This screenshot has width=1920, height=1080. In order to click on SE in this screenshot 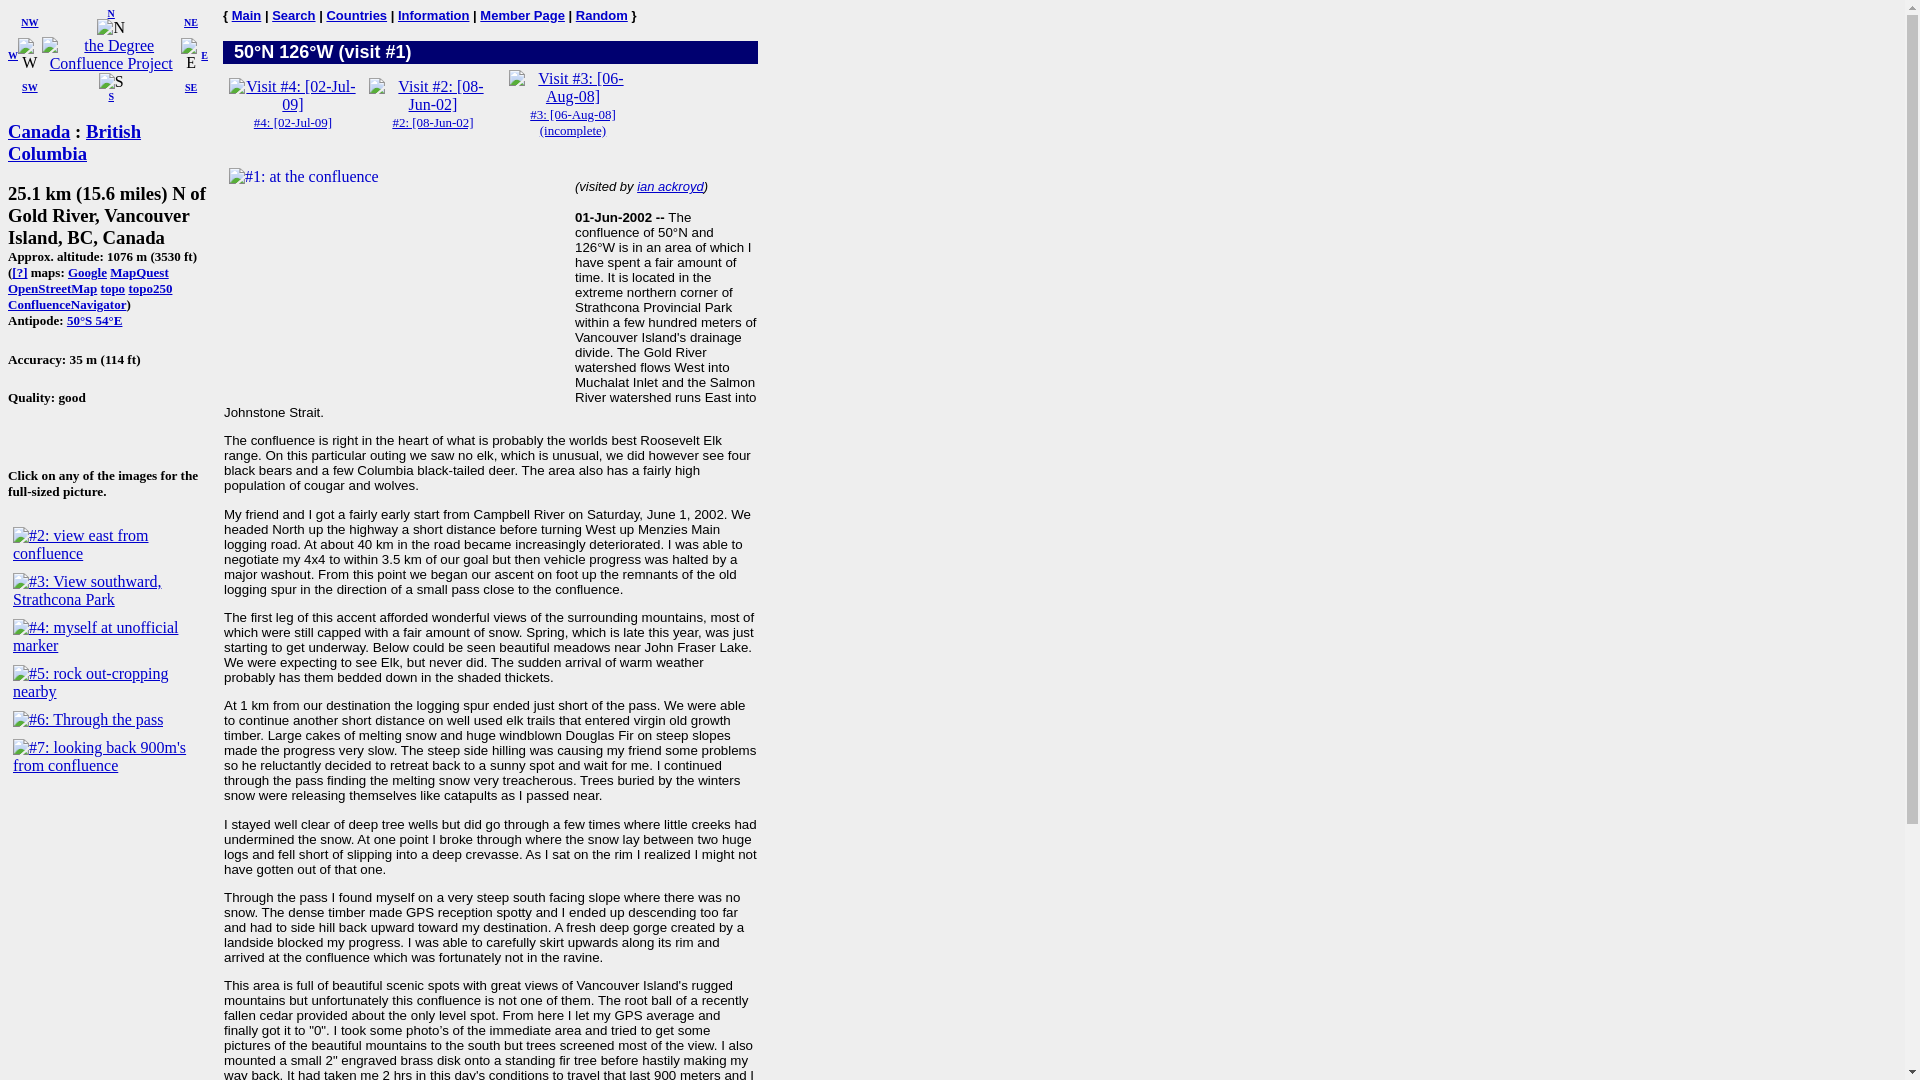, I will do `click(190, 87)`.